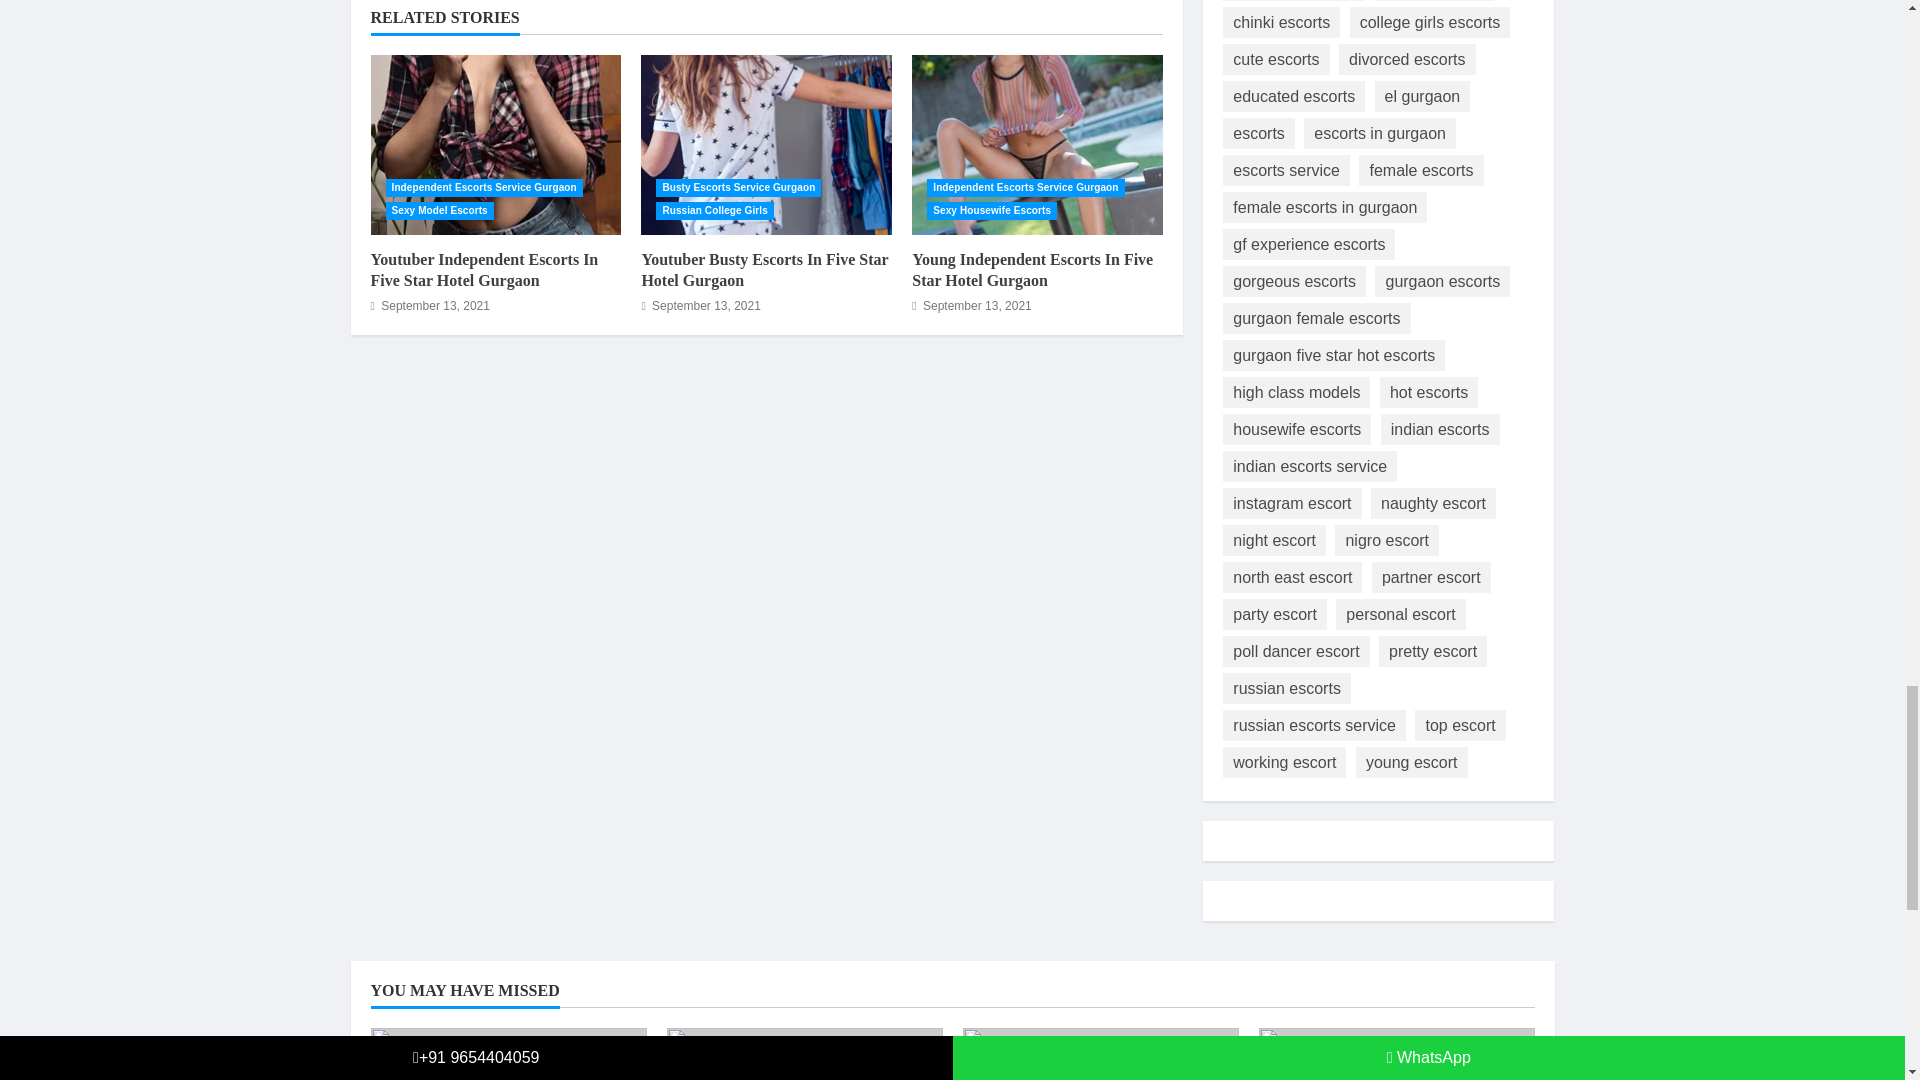 The width and height of the screenshot is (1920, 1080). What do you see at coordinates (1025, 188) in the screenshot?
I see `Independent Escorts Service Gurgaon` at bounding box center [1025, 188].